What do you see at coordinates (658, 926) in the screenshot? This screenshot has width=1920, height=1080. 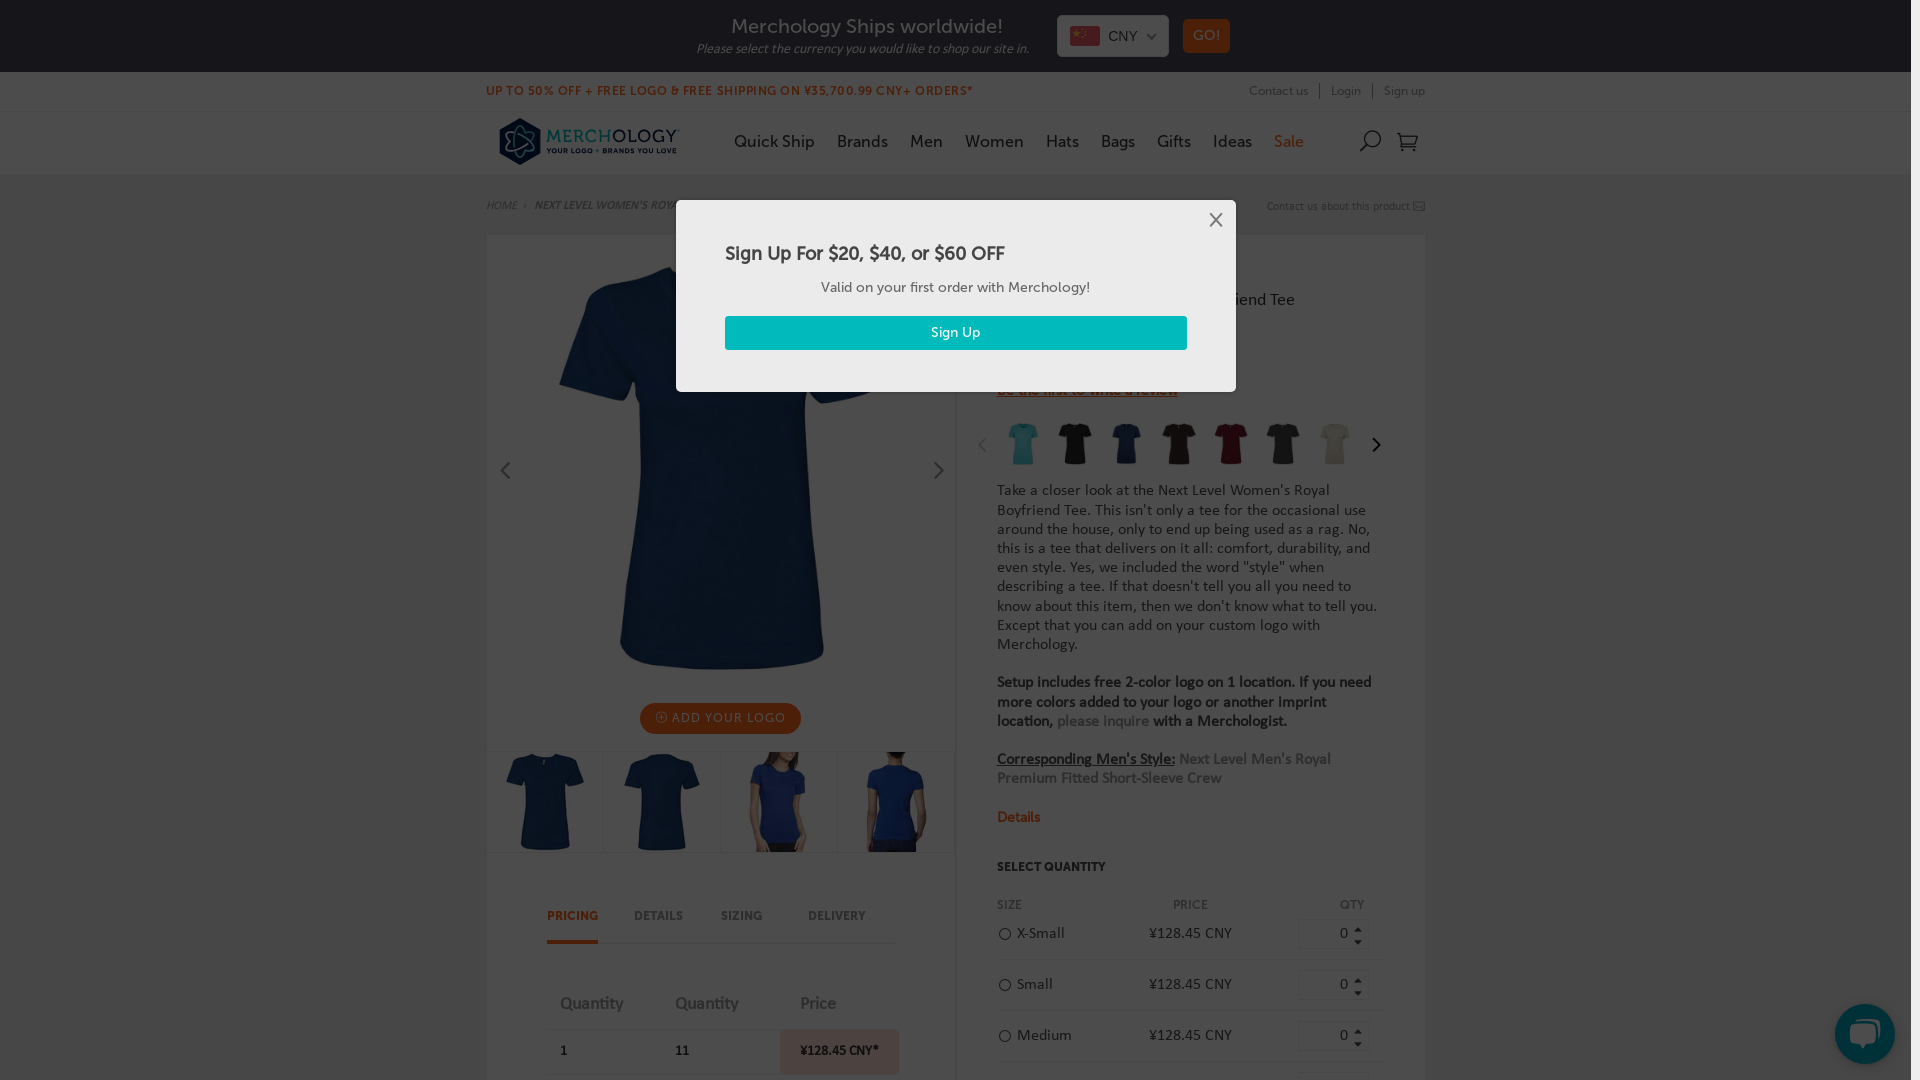 I see `DETAILS` at bounding box center [658, 926].